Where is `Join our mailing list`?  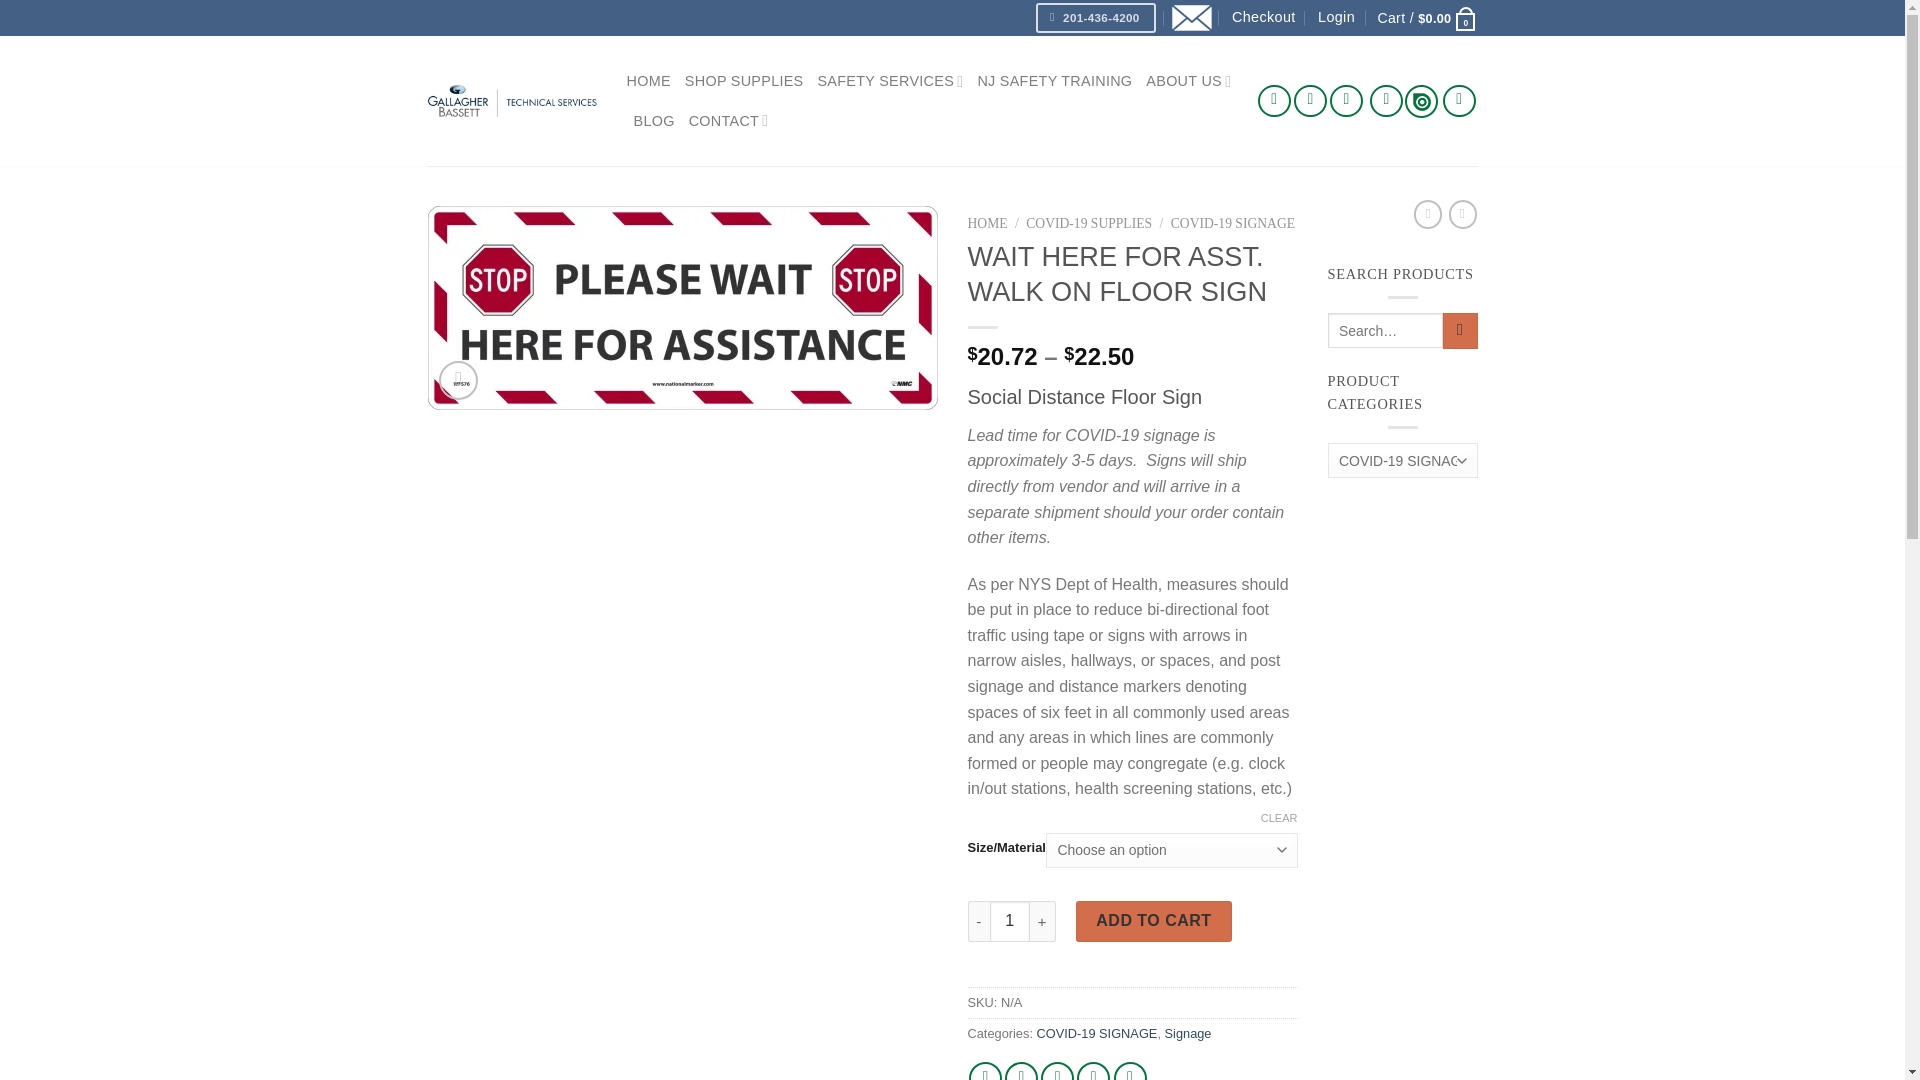 Join our mailing list is located at coordinates (1191, 18).